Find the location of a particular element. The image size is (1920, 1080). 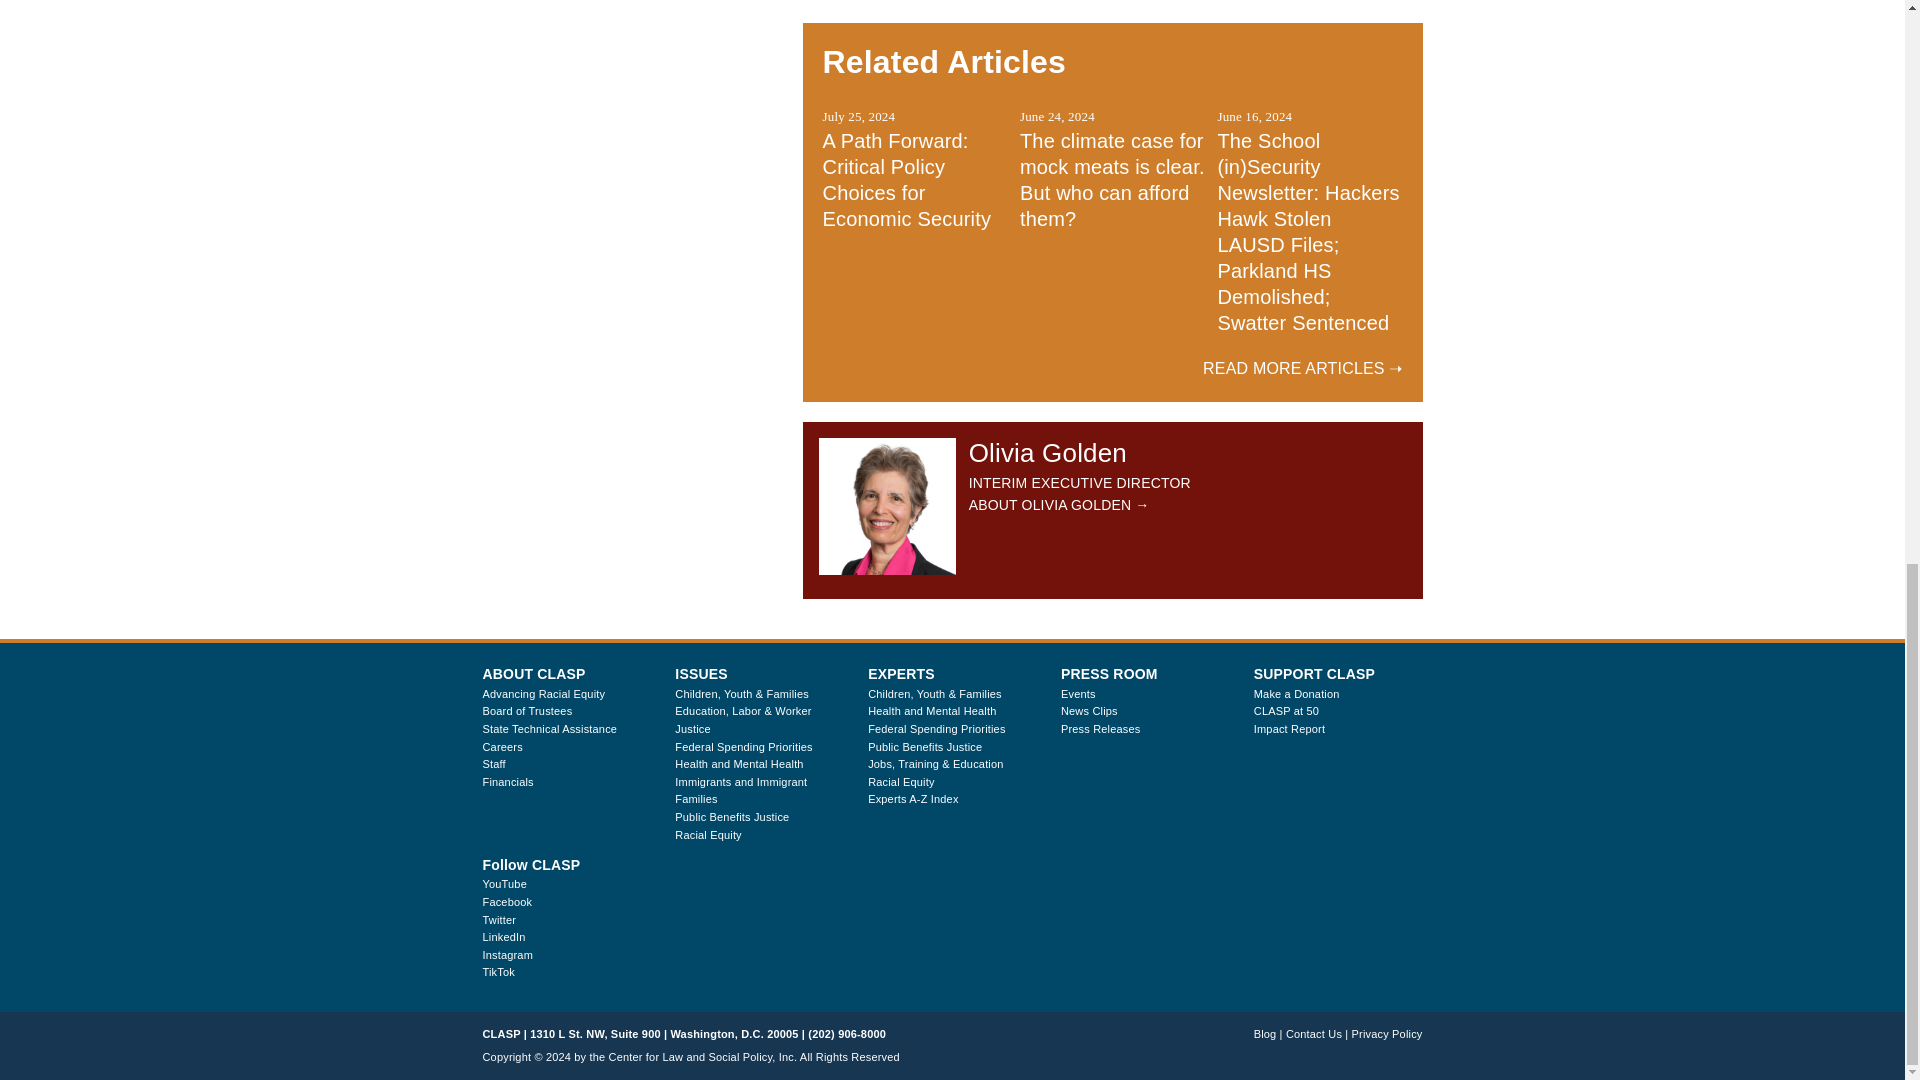

Contact Us is located at coordinates (1314, 1034).